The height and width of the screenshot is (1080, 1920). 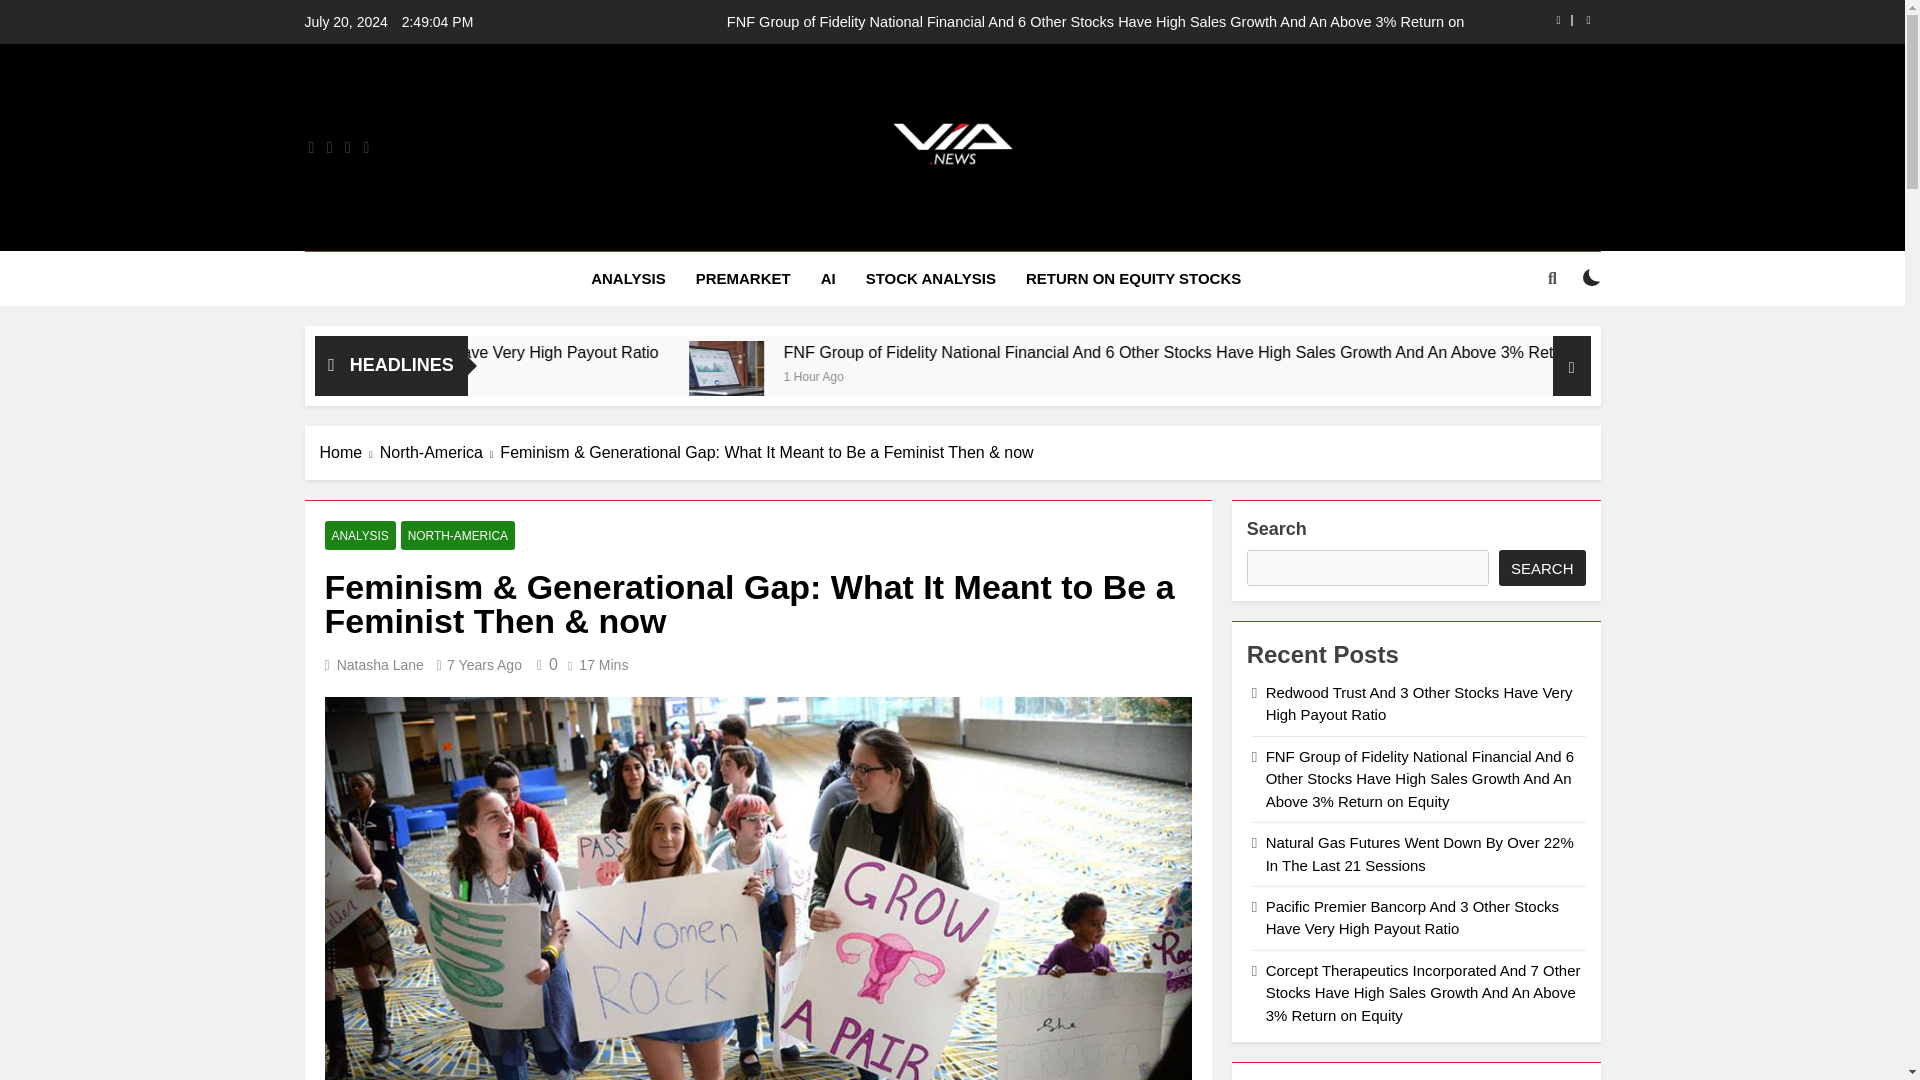 I want to click on Redwood Trust And 3 Other Stocks Have Very High Payout Ratio, so click(x=714, y=352).